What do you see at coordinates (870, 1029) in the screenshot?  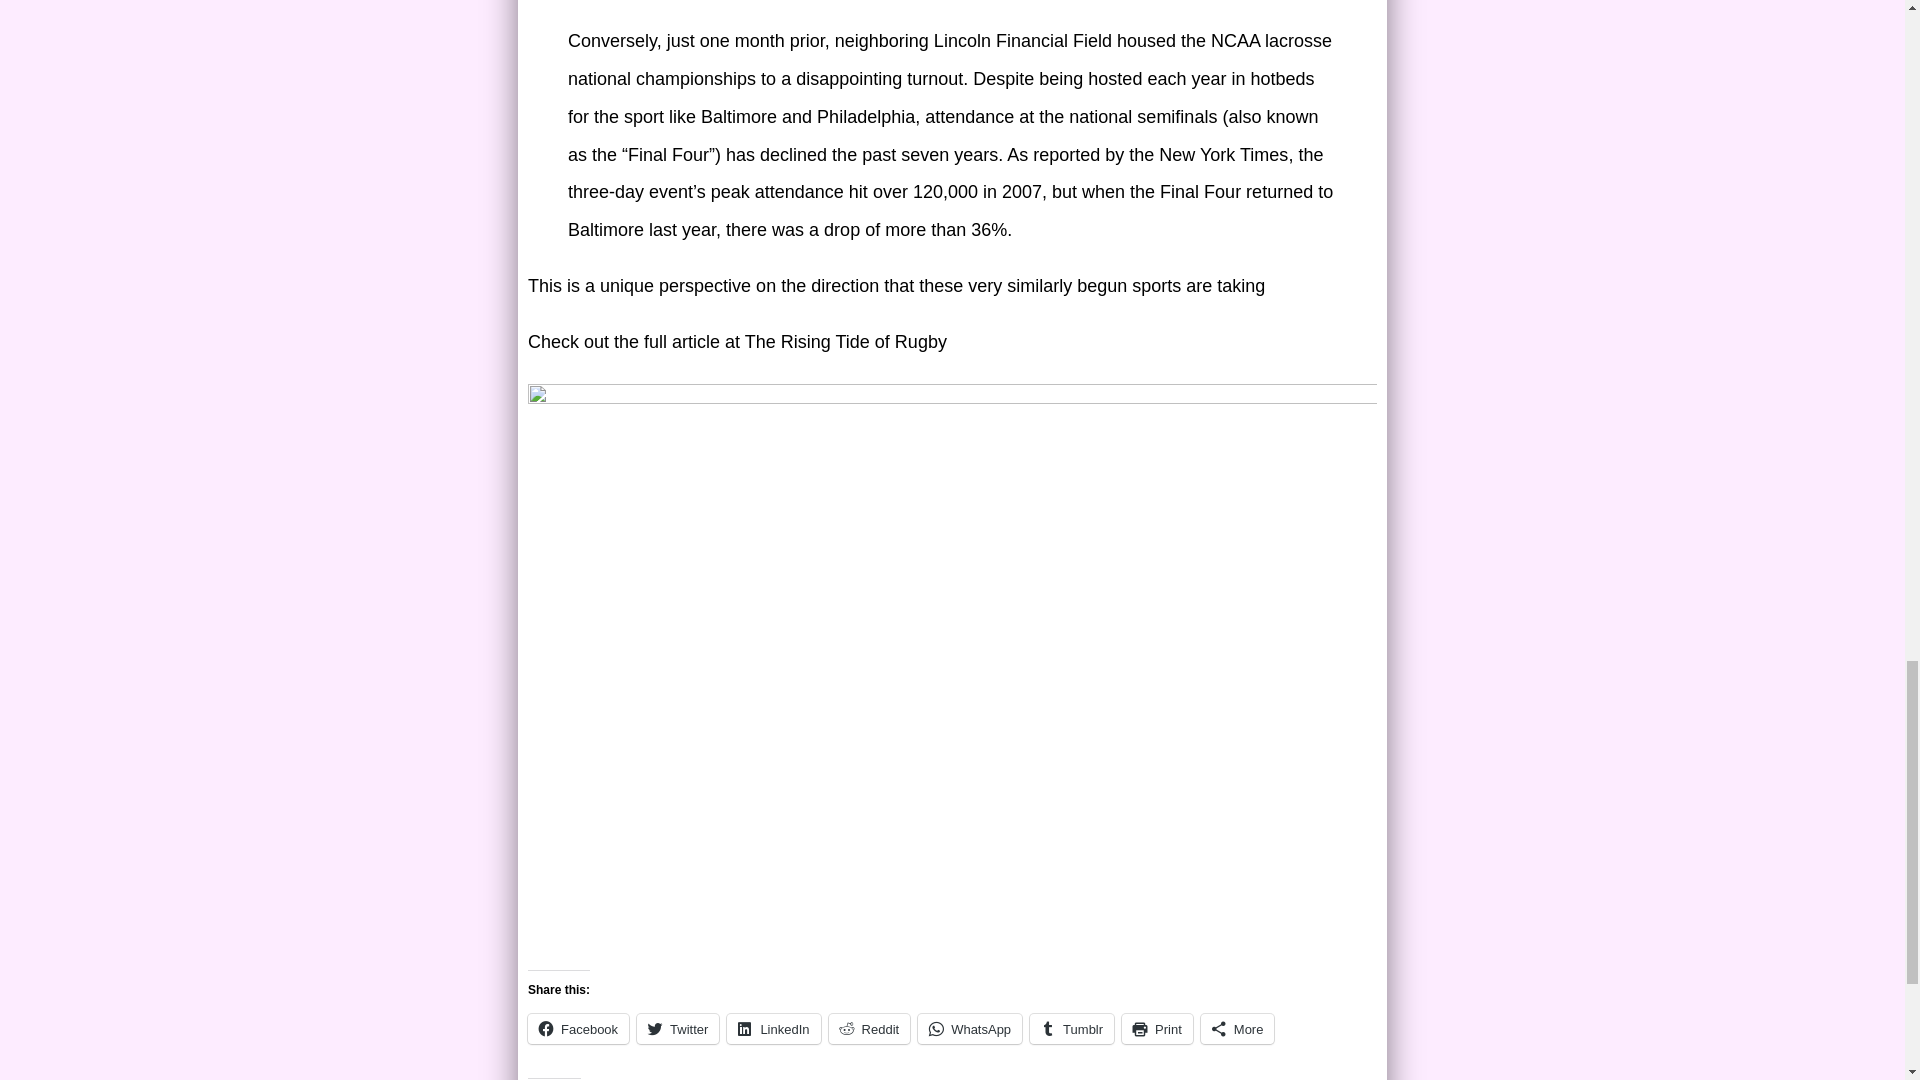 I see `Click to share on Reddit` at bounding box center [870, 1029].